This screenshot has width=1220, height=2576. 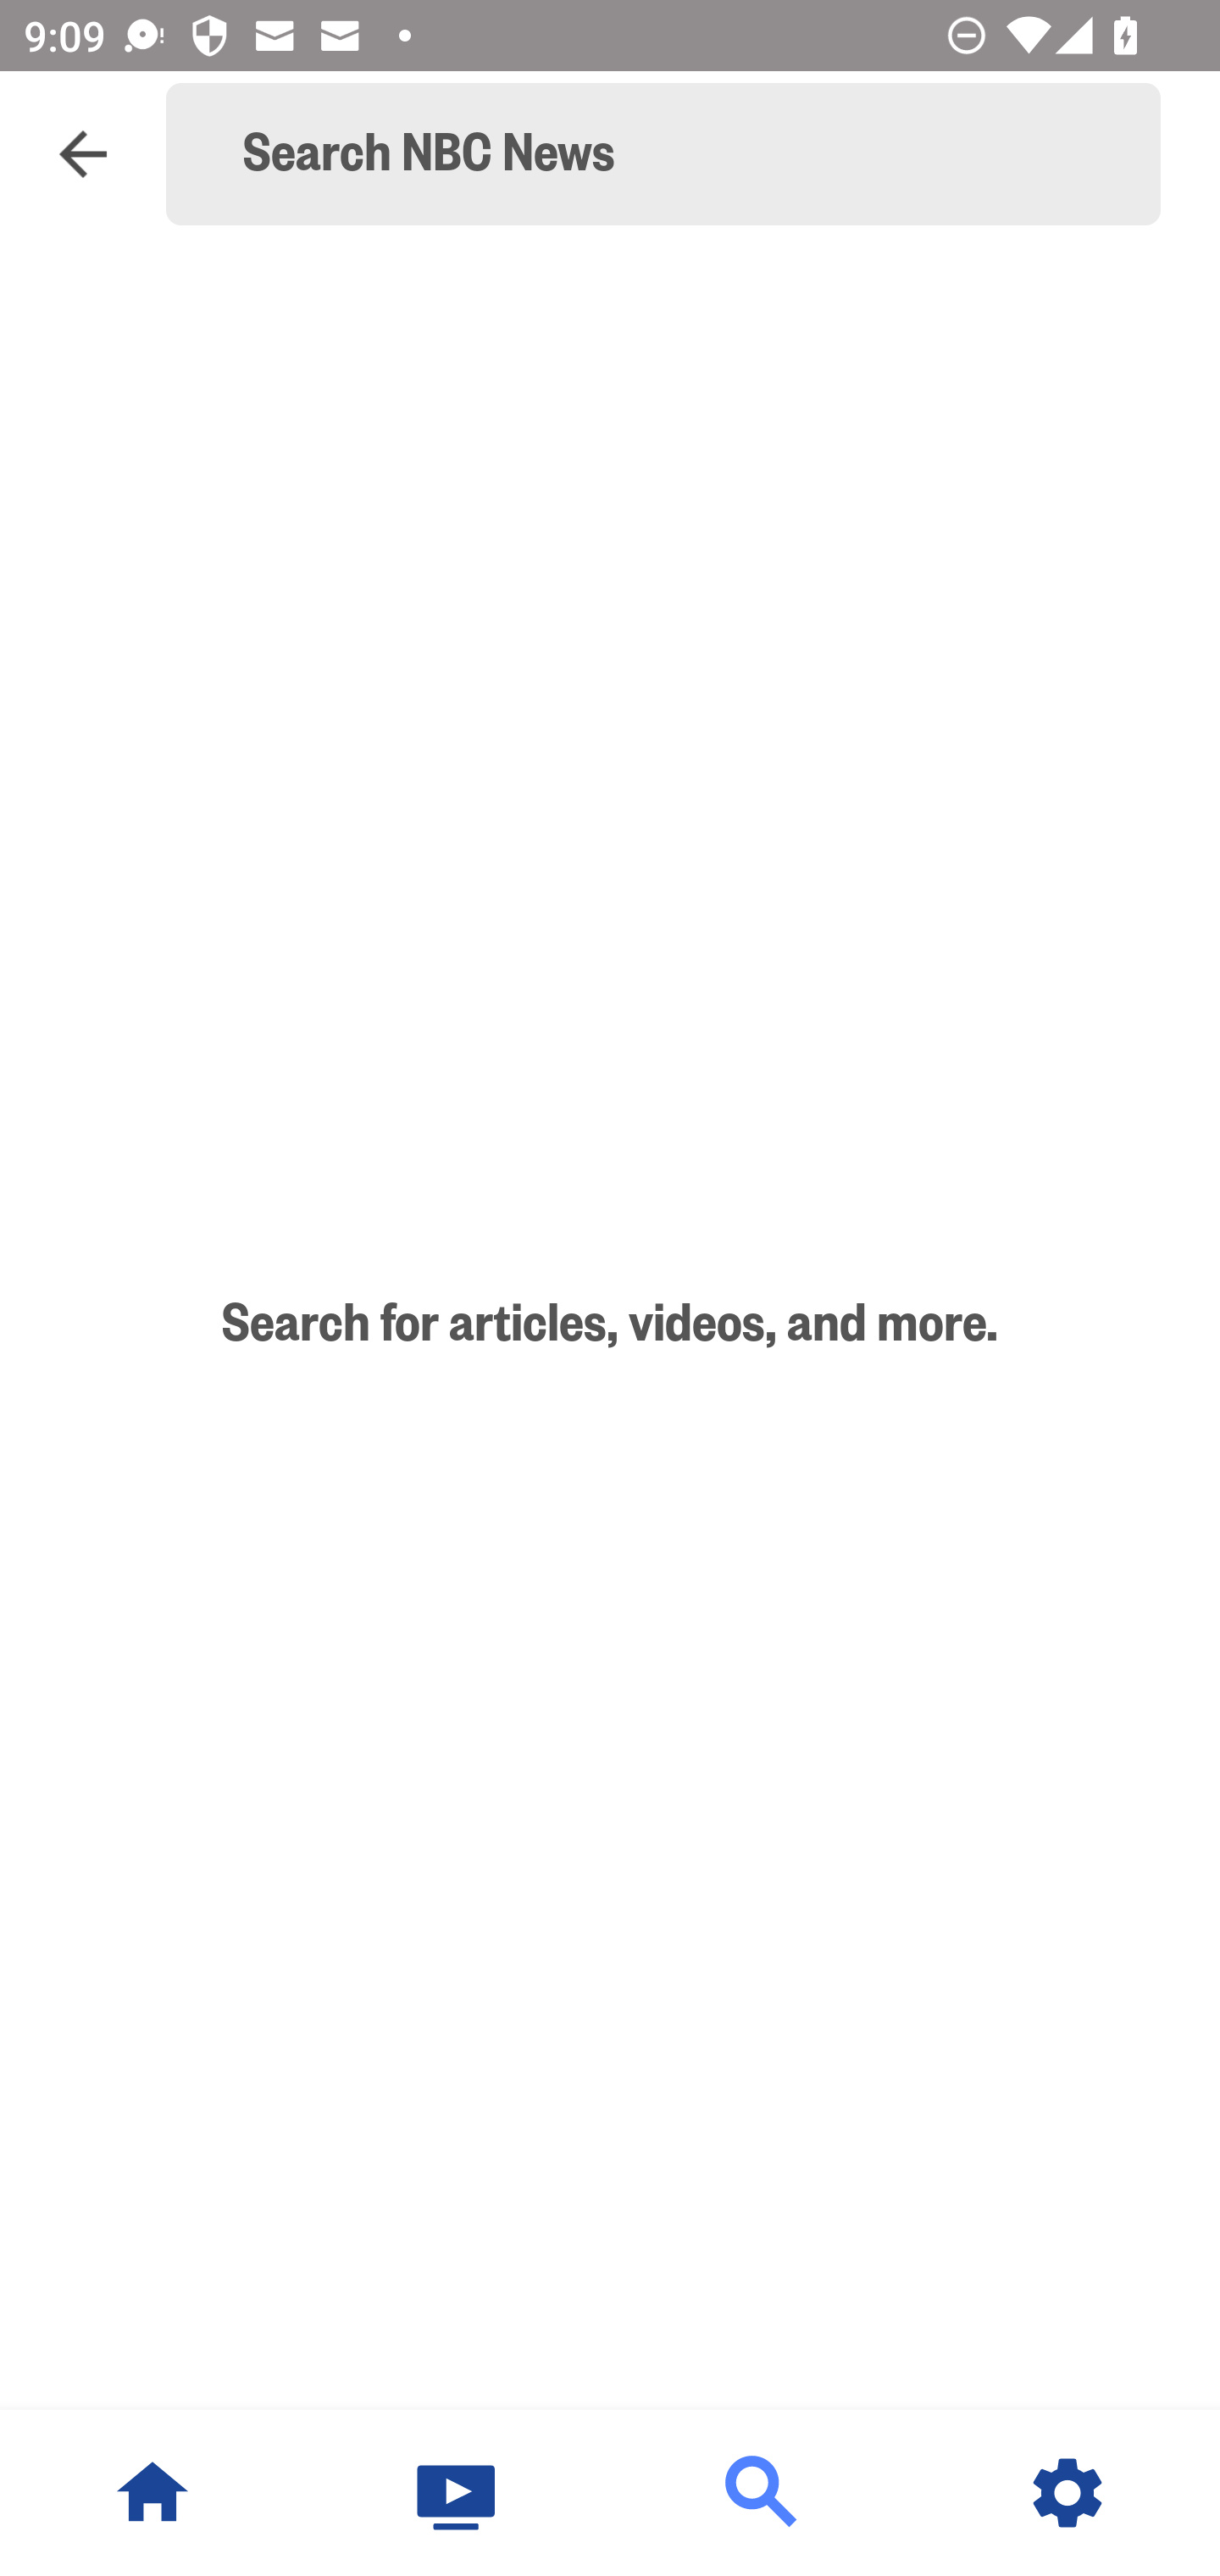 What do you see at coordinates (1067, 2493) in the screenshot?
I see `Settings` at bounding box center [1067, 2493].